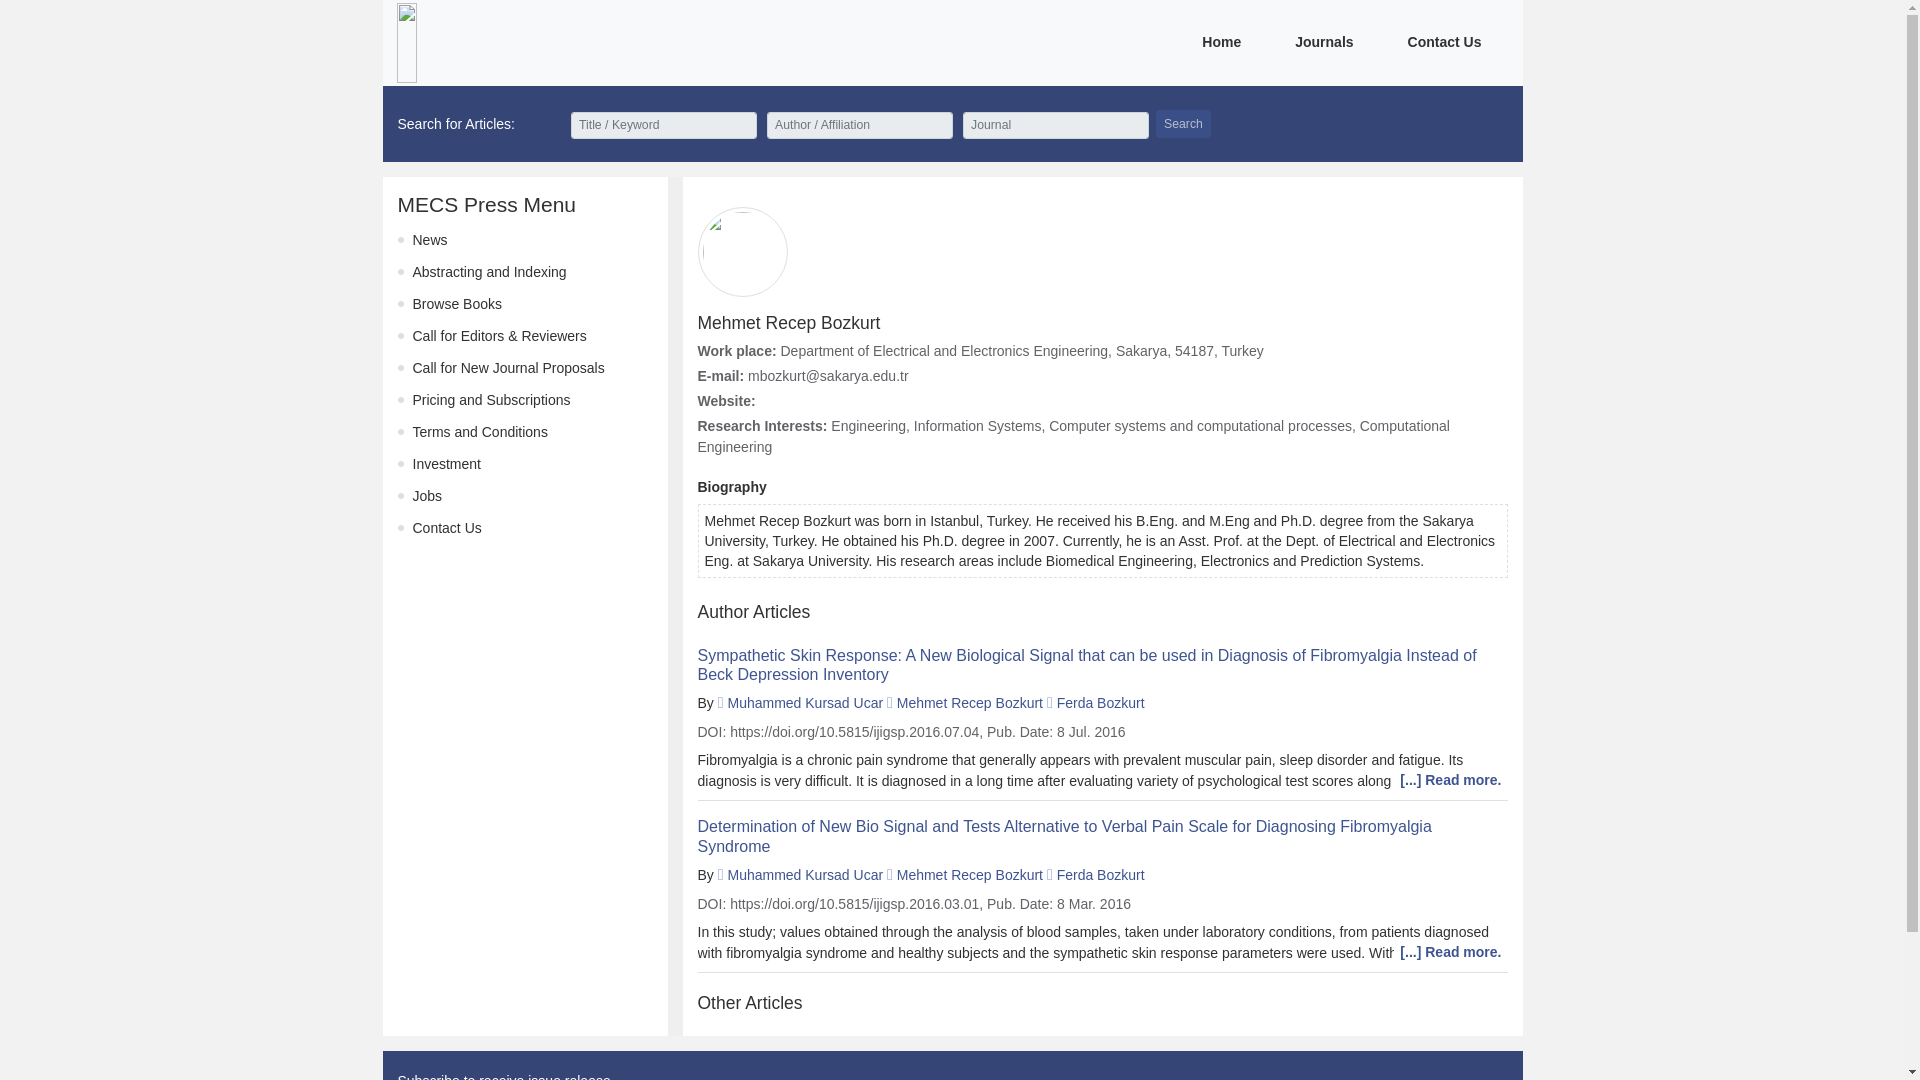 The image size is (1920, 1080). Describe the element at coordinates (805, 875) in the screenshot. I see `Muhammed Kursad Ucar` at that location.